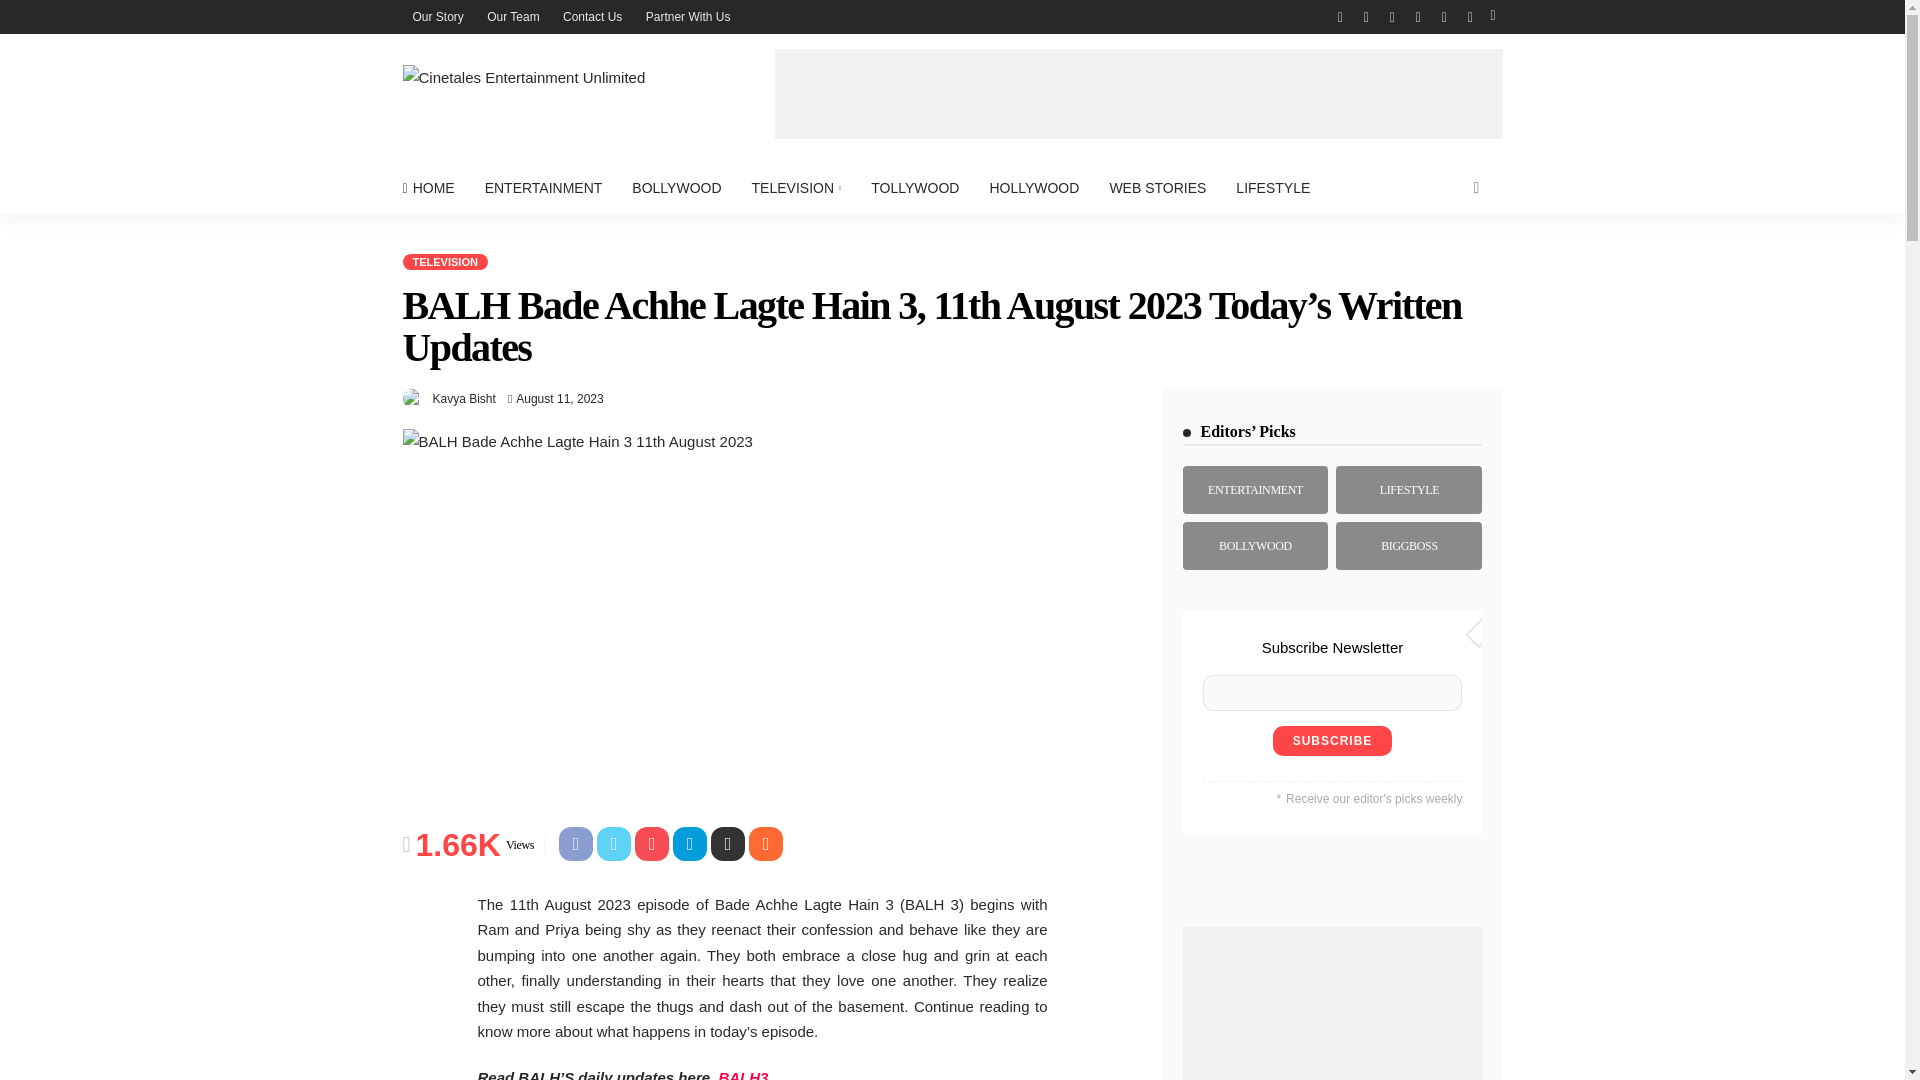 Image resolution: width=1920 pixels, height=1080 pixels. I want to click on Partner With Us, so click(688, 16).